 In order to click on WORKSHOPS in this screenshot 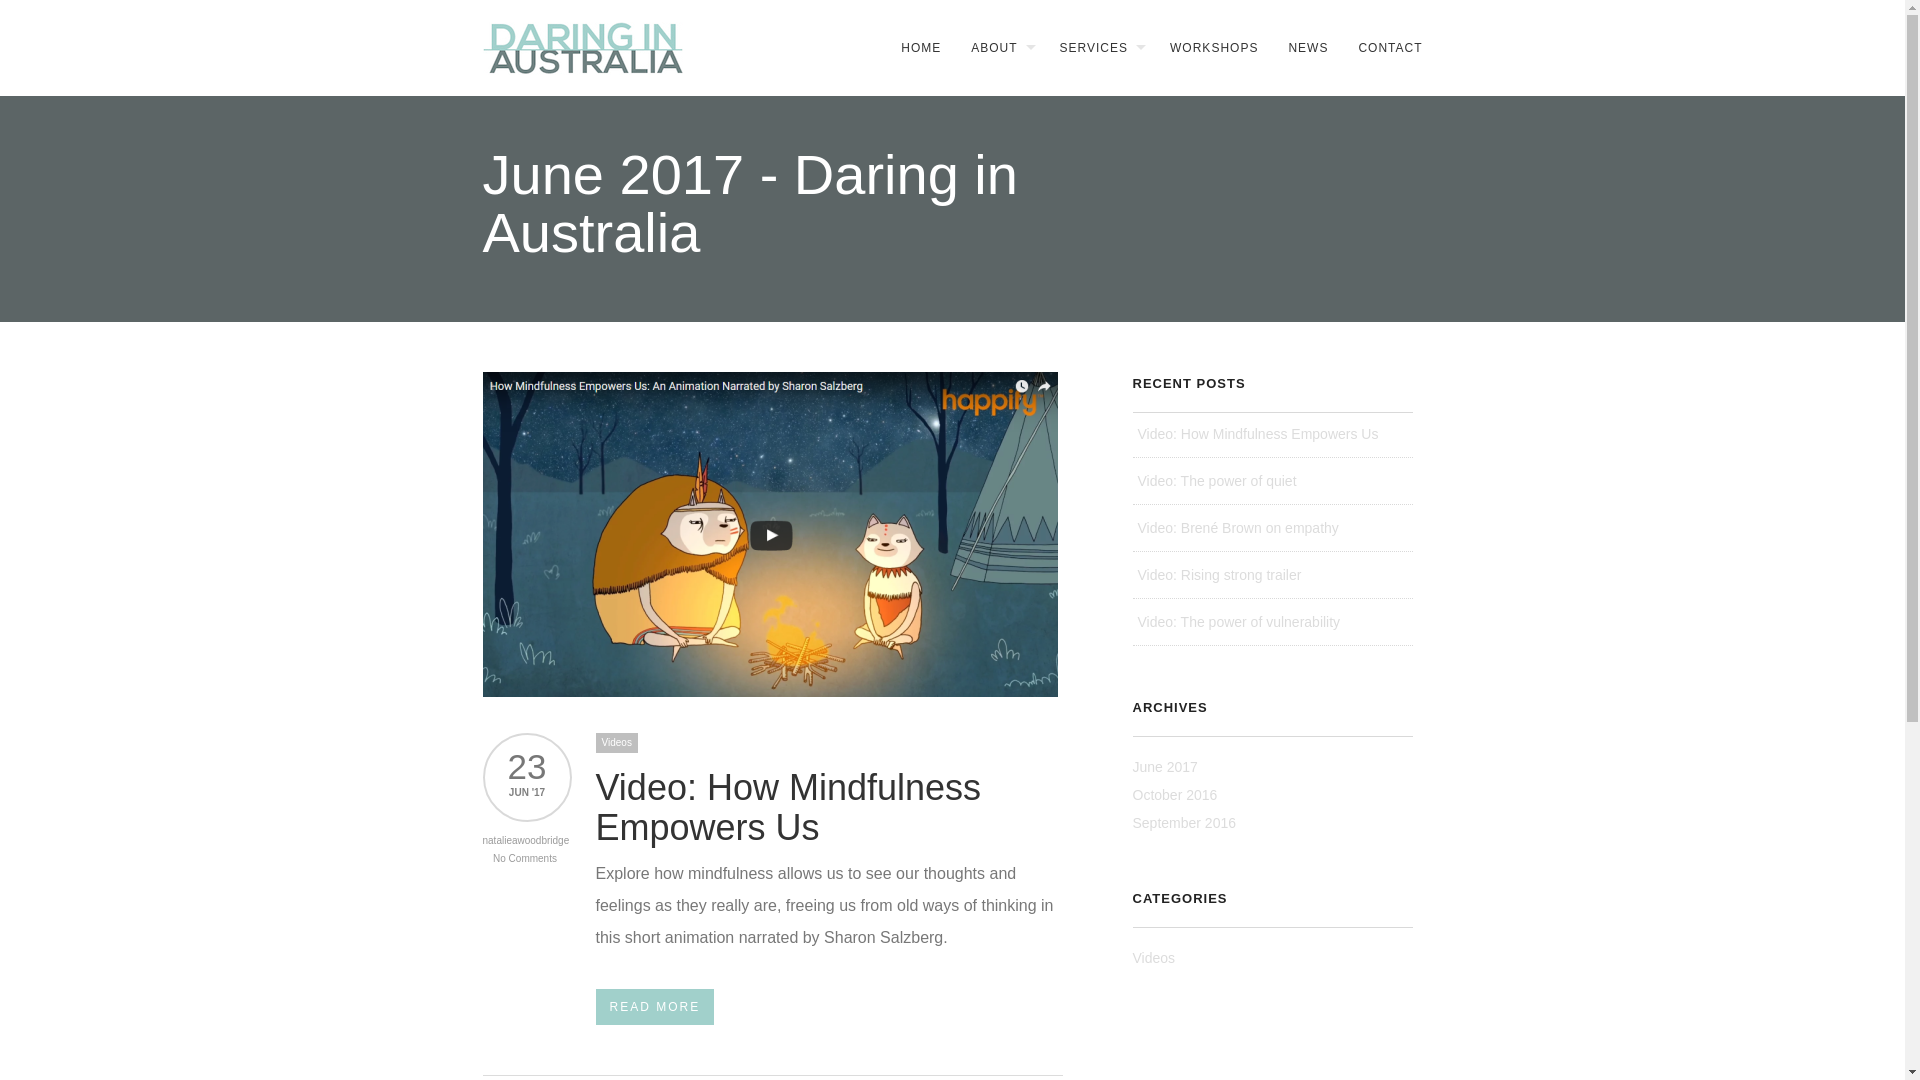, I will do `click(1206, 48)`.